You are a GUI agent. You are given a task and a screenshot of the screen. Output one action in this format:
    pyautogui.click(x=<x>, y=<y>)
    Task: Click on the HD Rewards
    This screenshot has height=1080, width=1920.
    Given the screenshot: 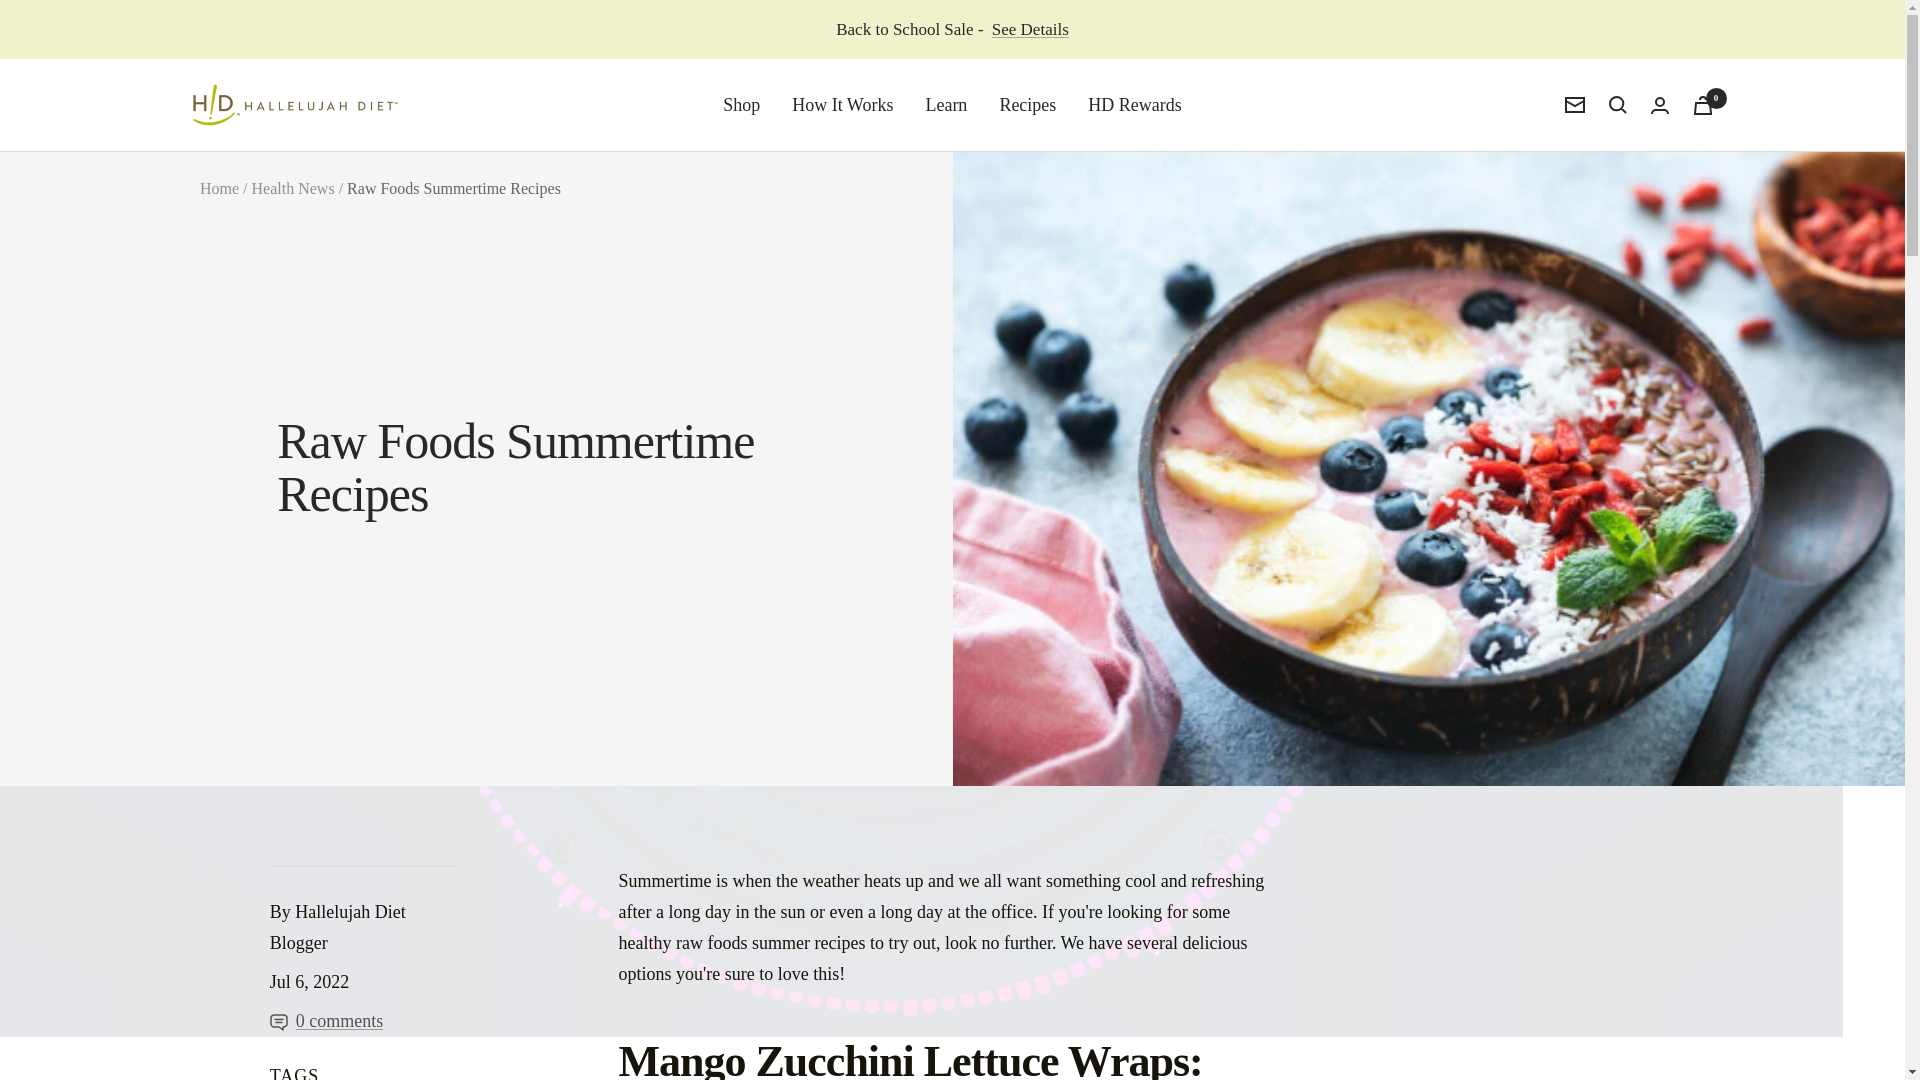 What is the action you would take?
    pyautogui.click(x=1134, y=104)
    